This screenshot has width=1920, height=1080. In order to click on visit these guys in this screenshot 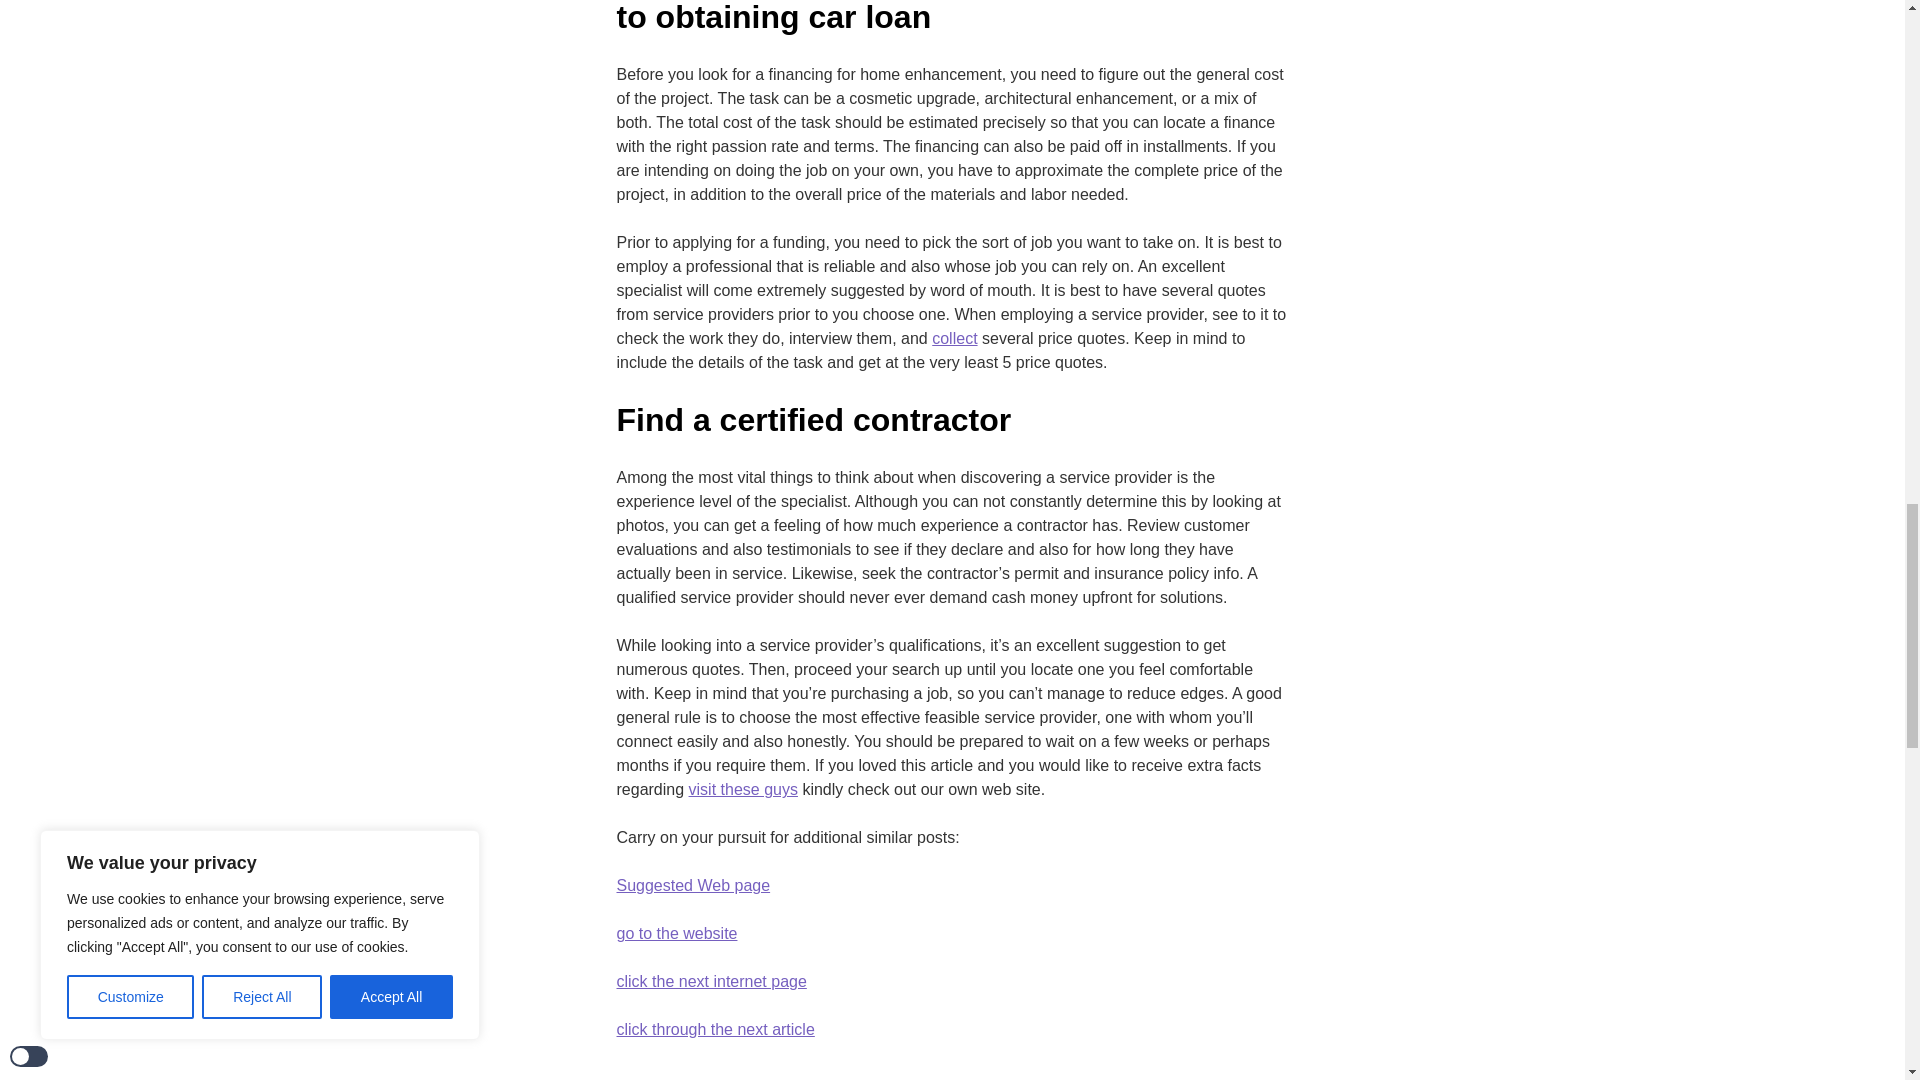, I will do `click(744, 790)`.